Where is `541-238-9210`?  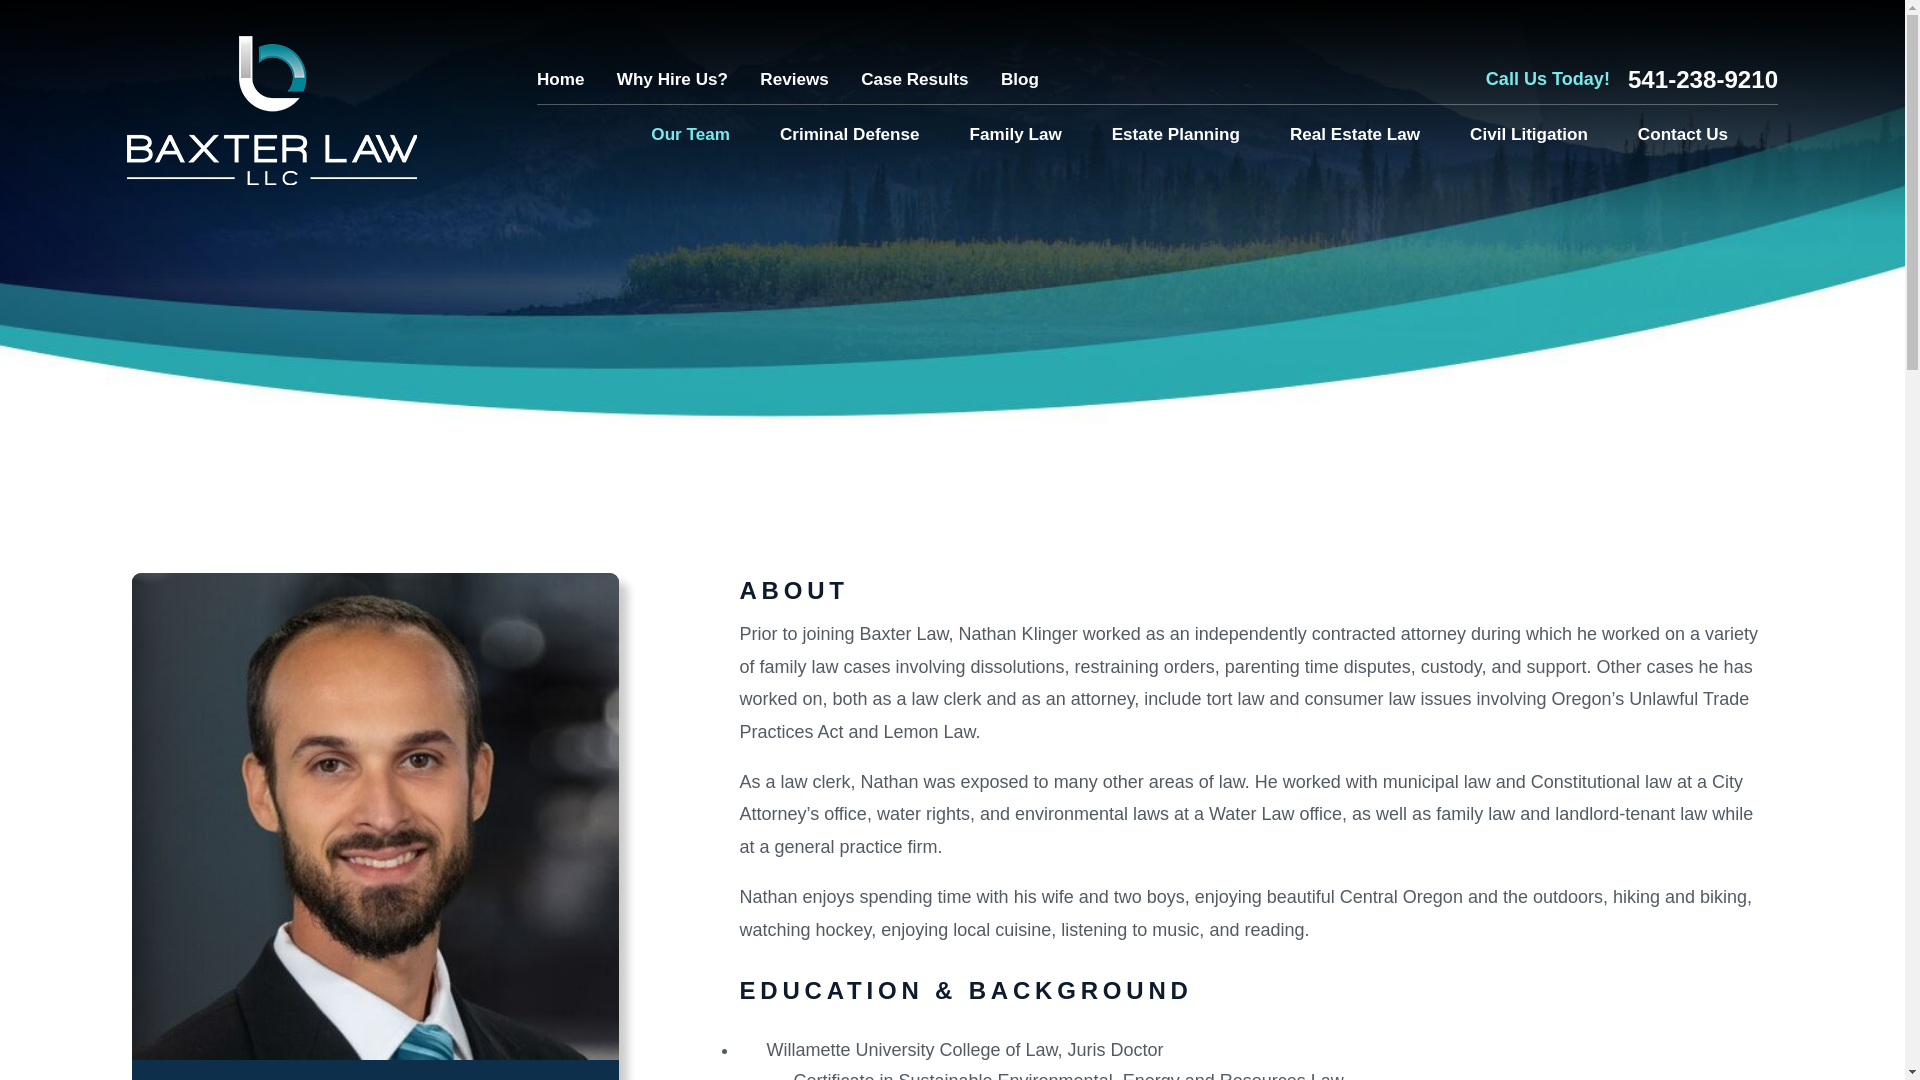
541-238-9210 is located at coordinates (1702, 80).